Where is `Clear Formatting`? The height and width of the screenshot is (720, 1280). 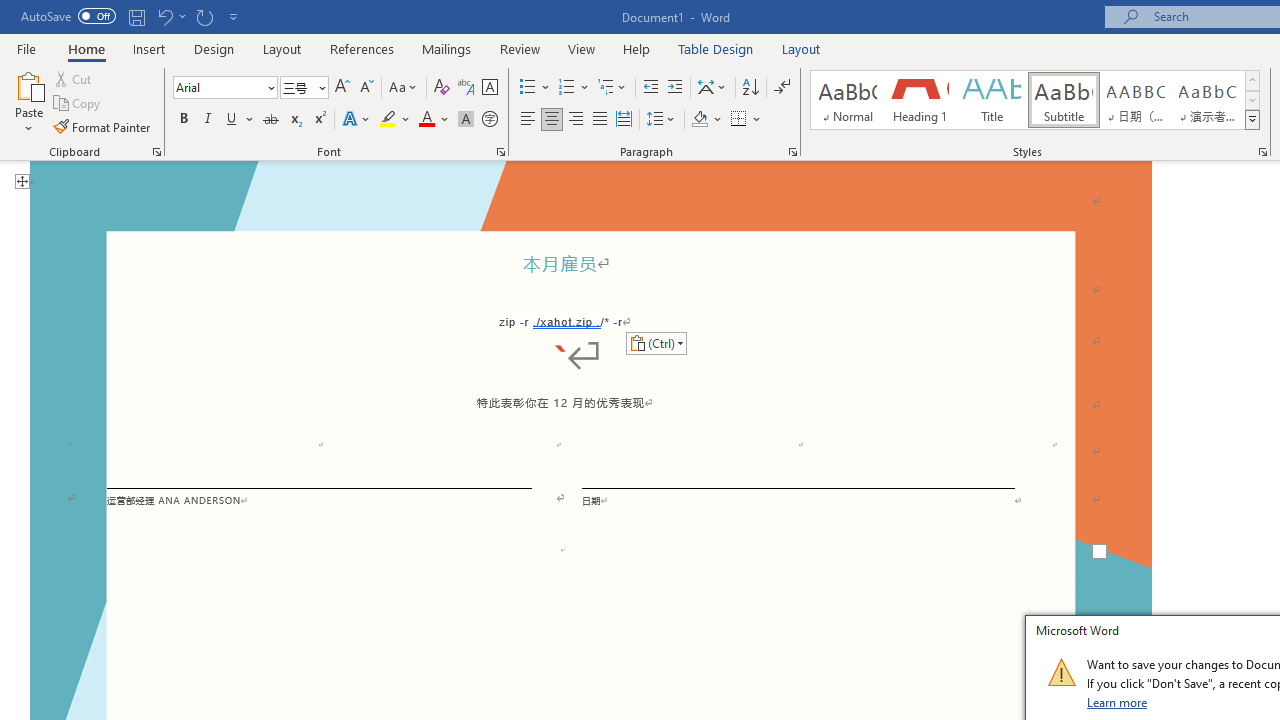 Clear Formatting is located at coordinates (442, 88).